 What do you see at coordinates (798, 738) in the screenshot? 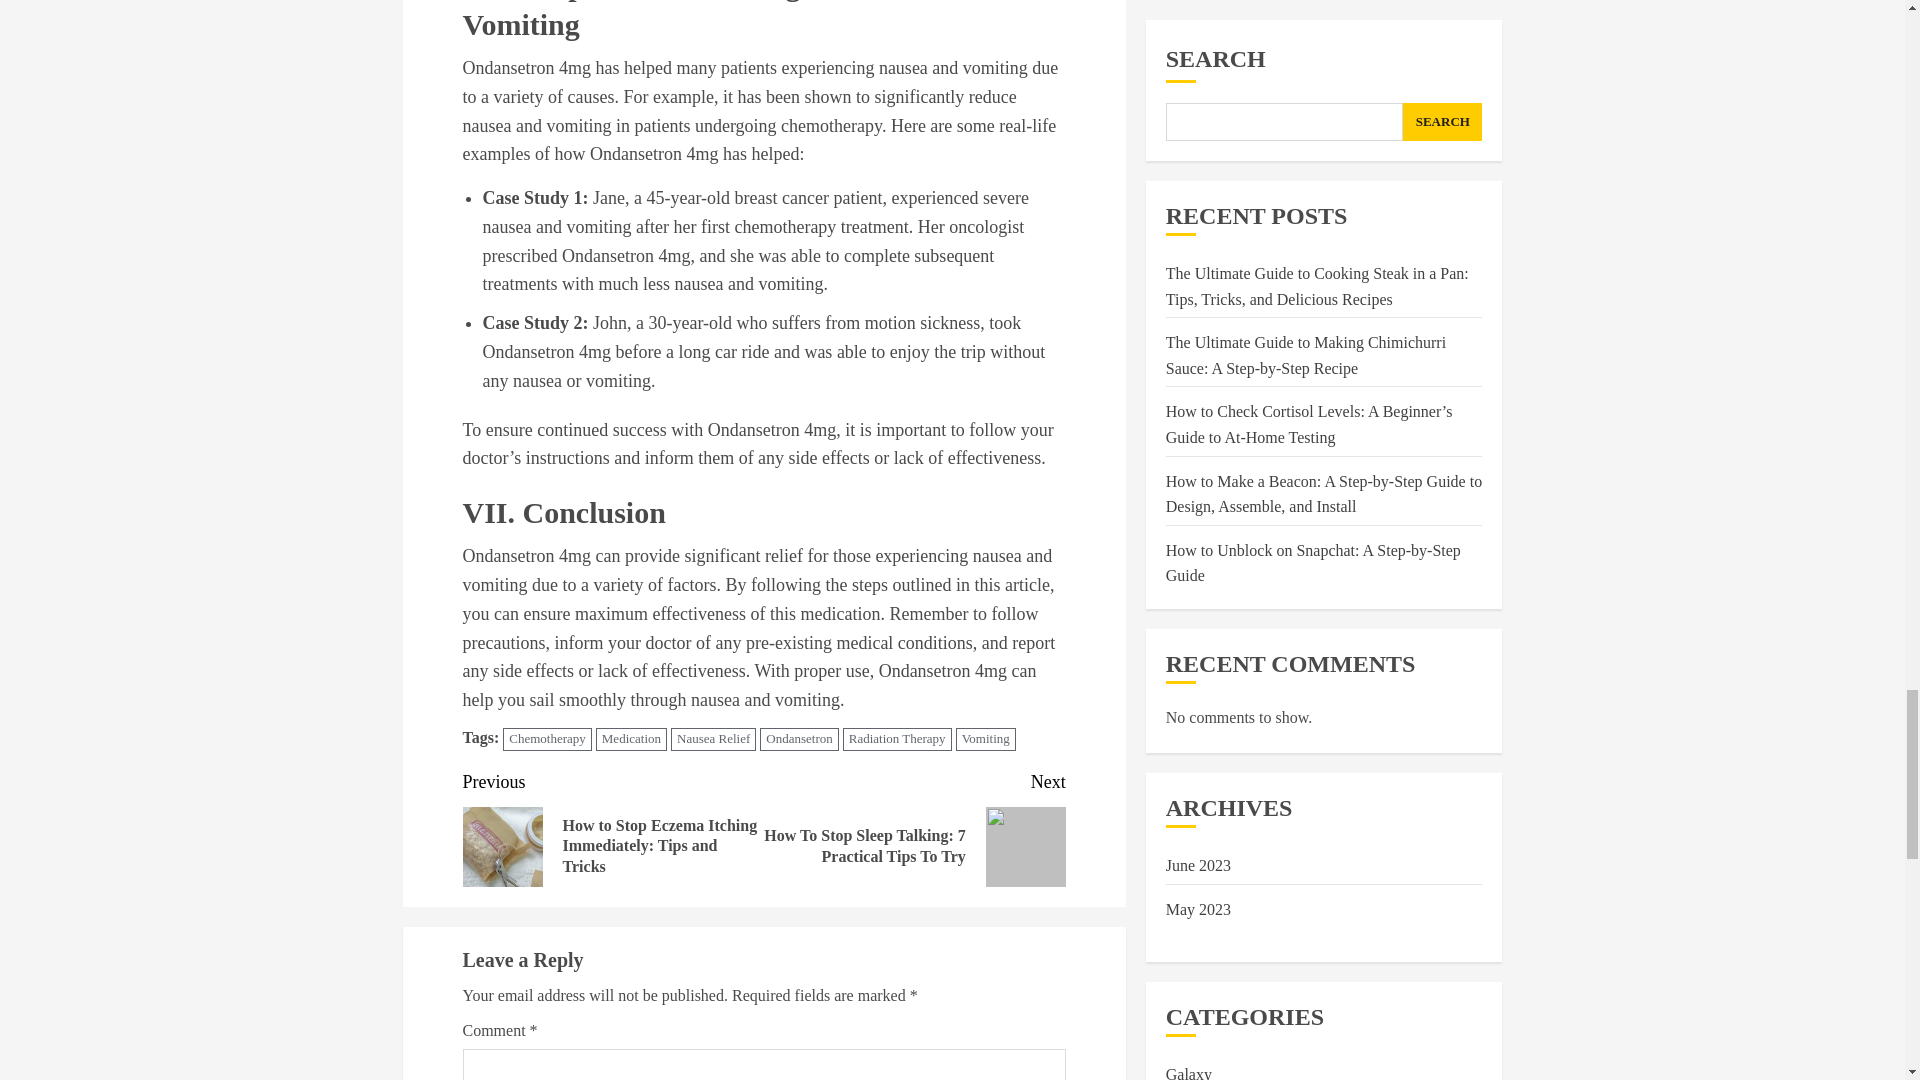
I see `Ondansetron` at bounding box center [798, 738].